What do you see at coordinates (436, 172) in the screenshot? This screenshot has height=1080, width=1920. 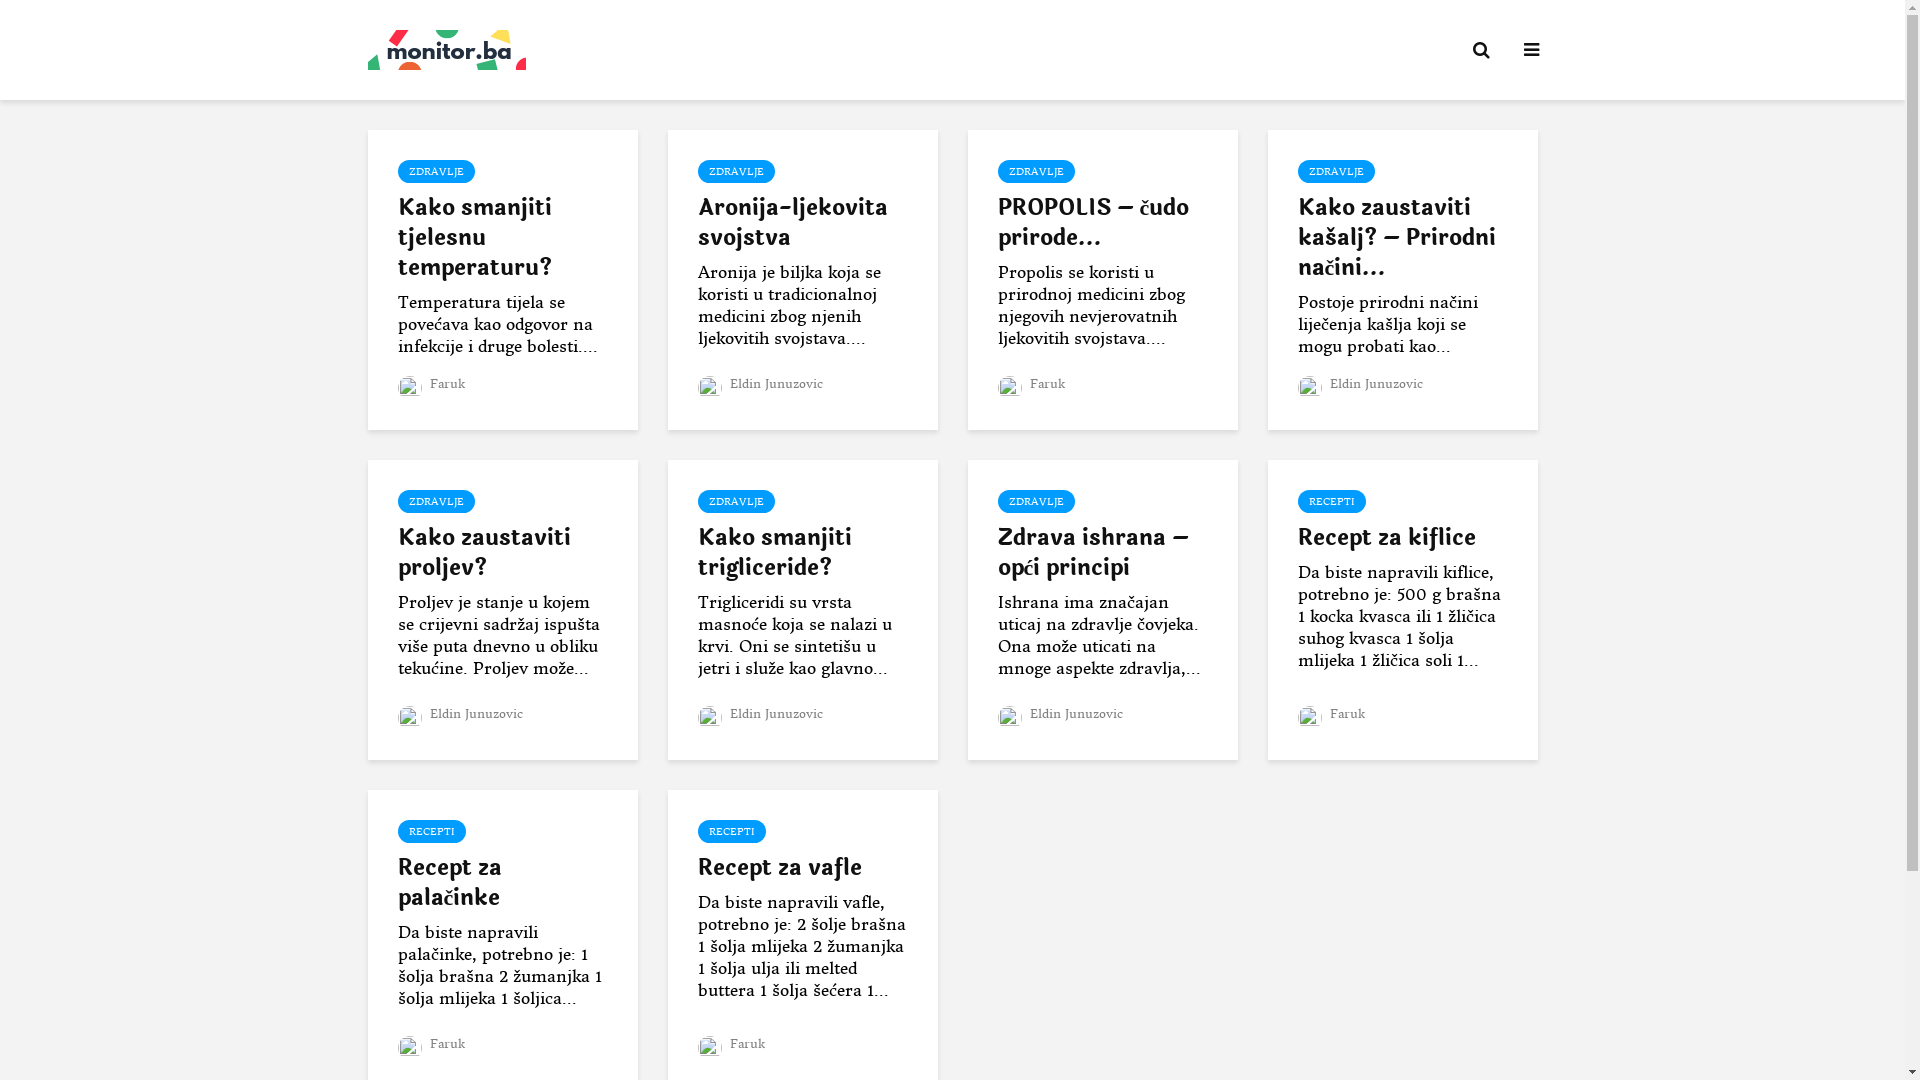 I see `ZDRAVLJE` at bounding box center [436, 172].